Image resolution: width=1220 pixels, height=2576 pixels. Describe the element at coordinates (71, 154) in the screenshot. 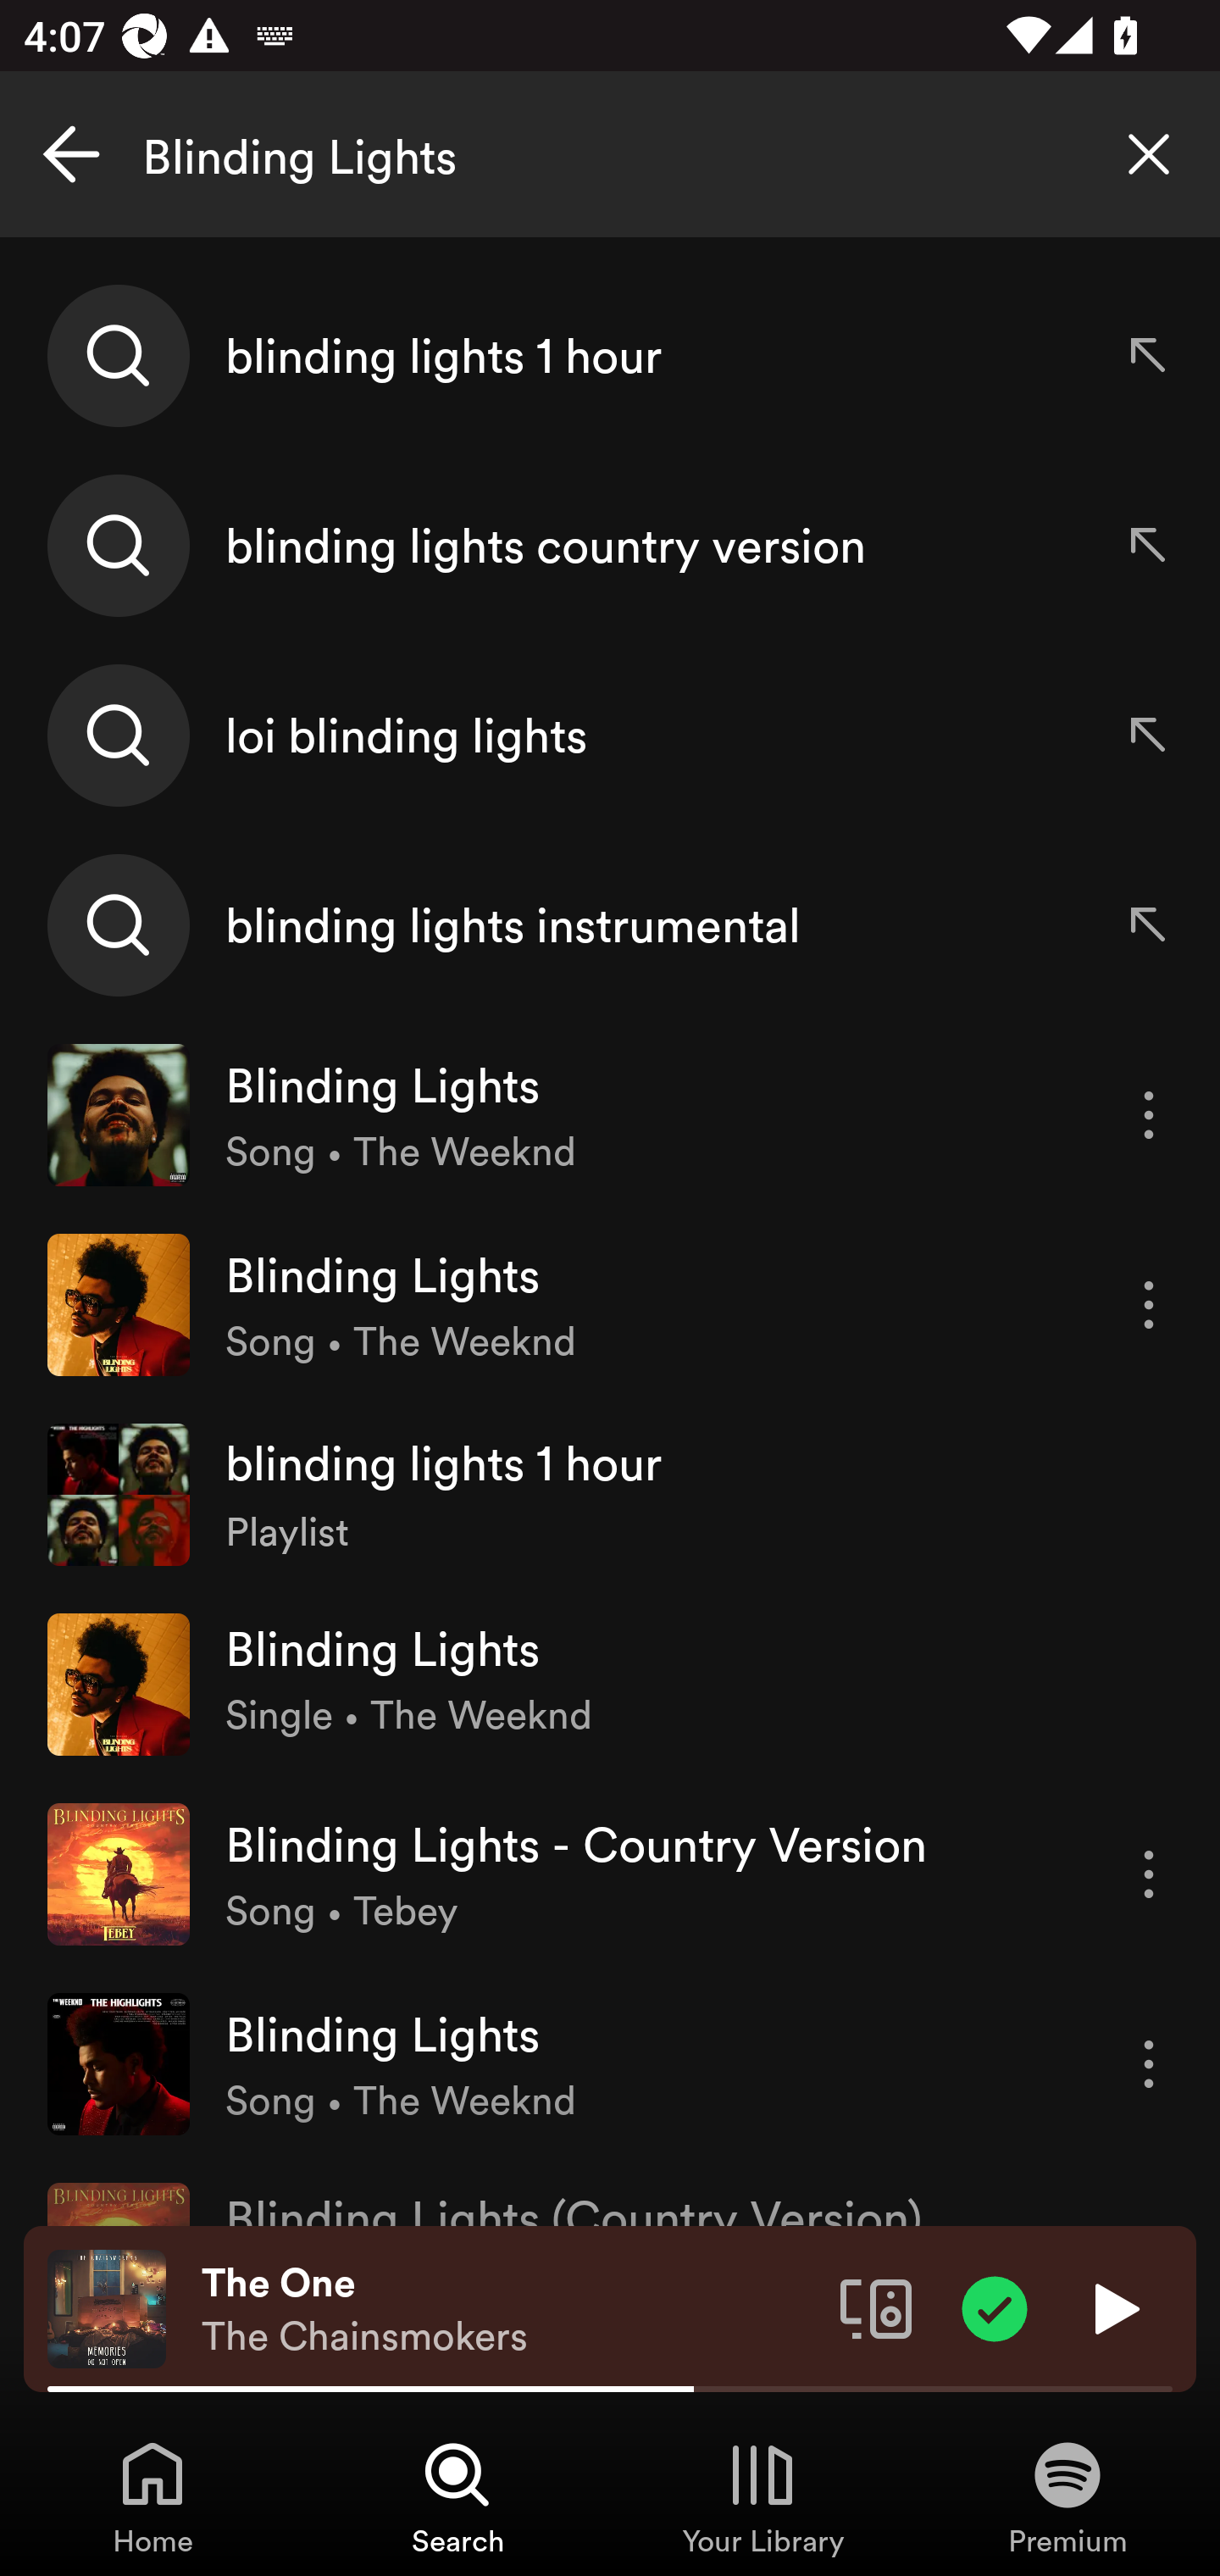

I see `Cancel` at that location.